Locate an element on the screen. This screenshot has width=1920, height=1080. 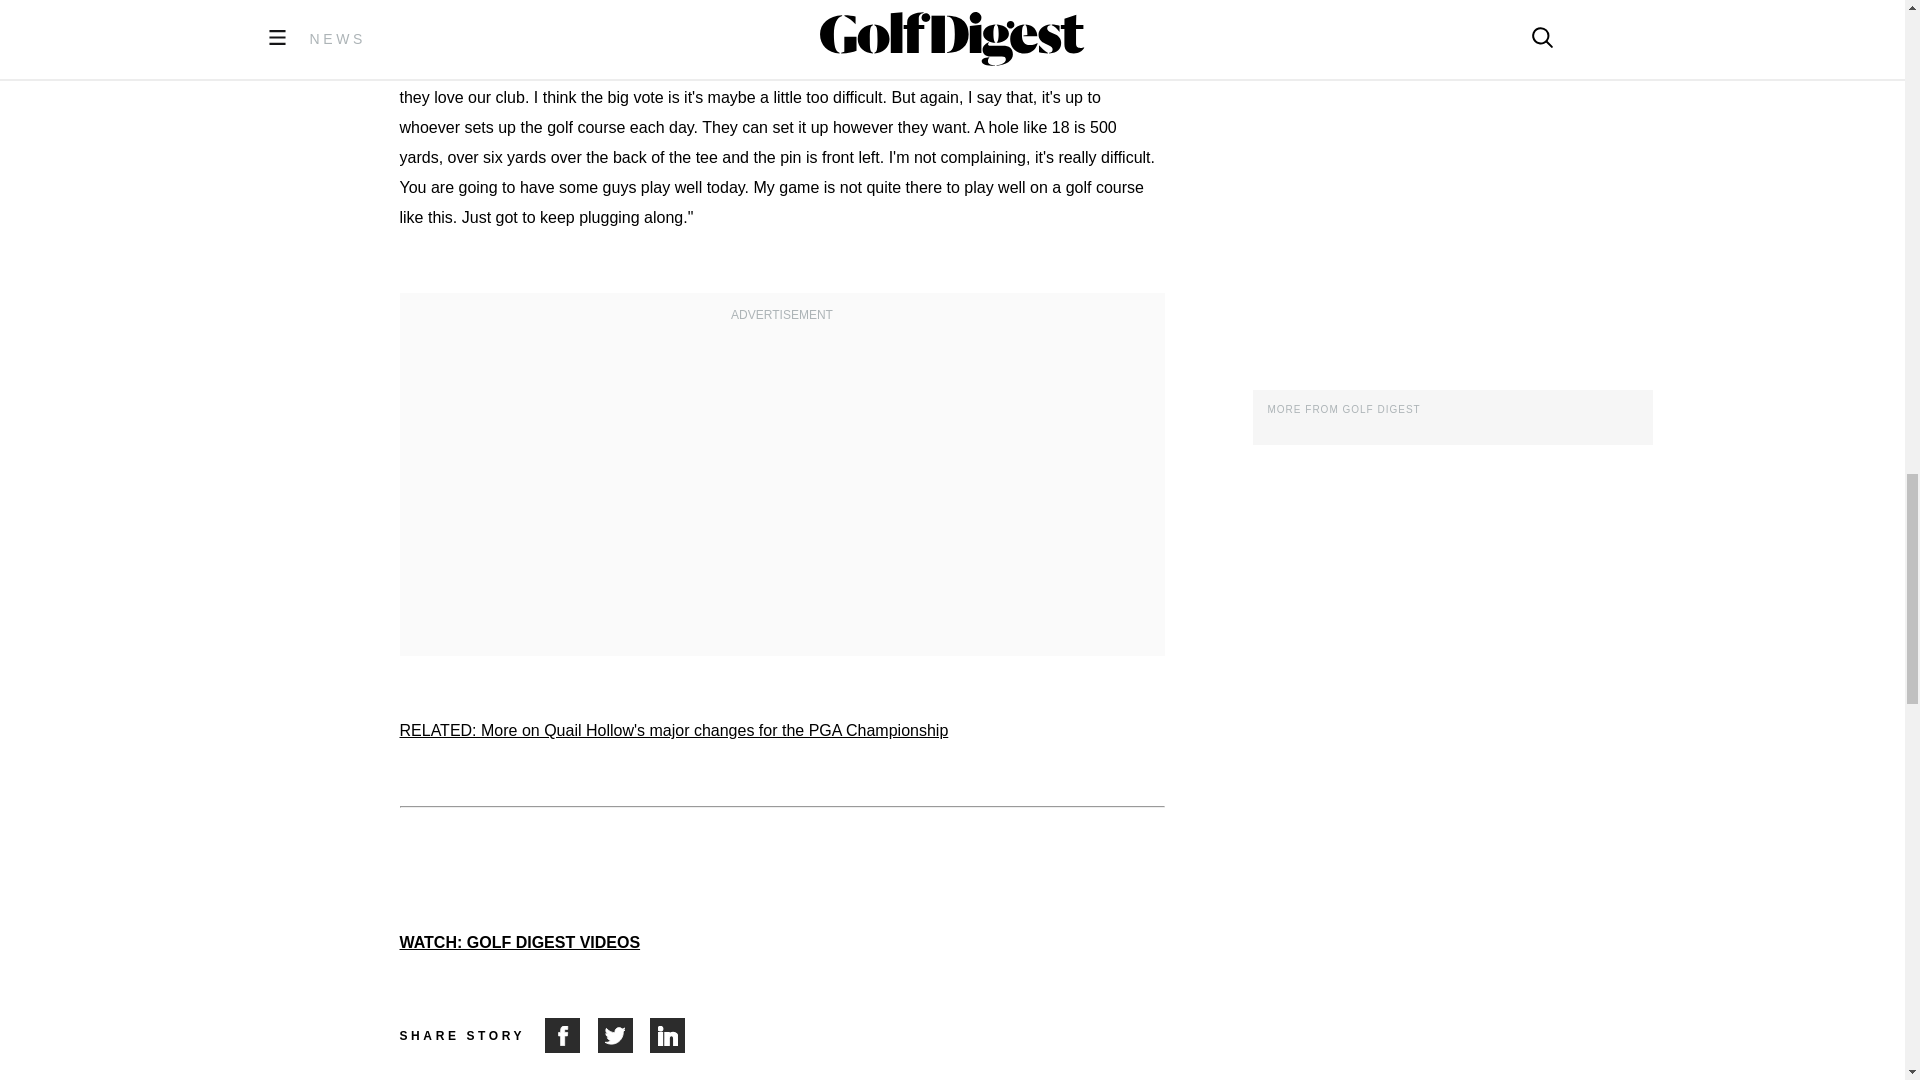
Share on Twitter is located at coordinates (624, 1036).